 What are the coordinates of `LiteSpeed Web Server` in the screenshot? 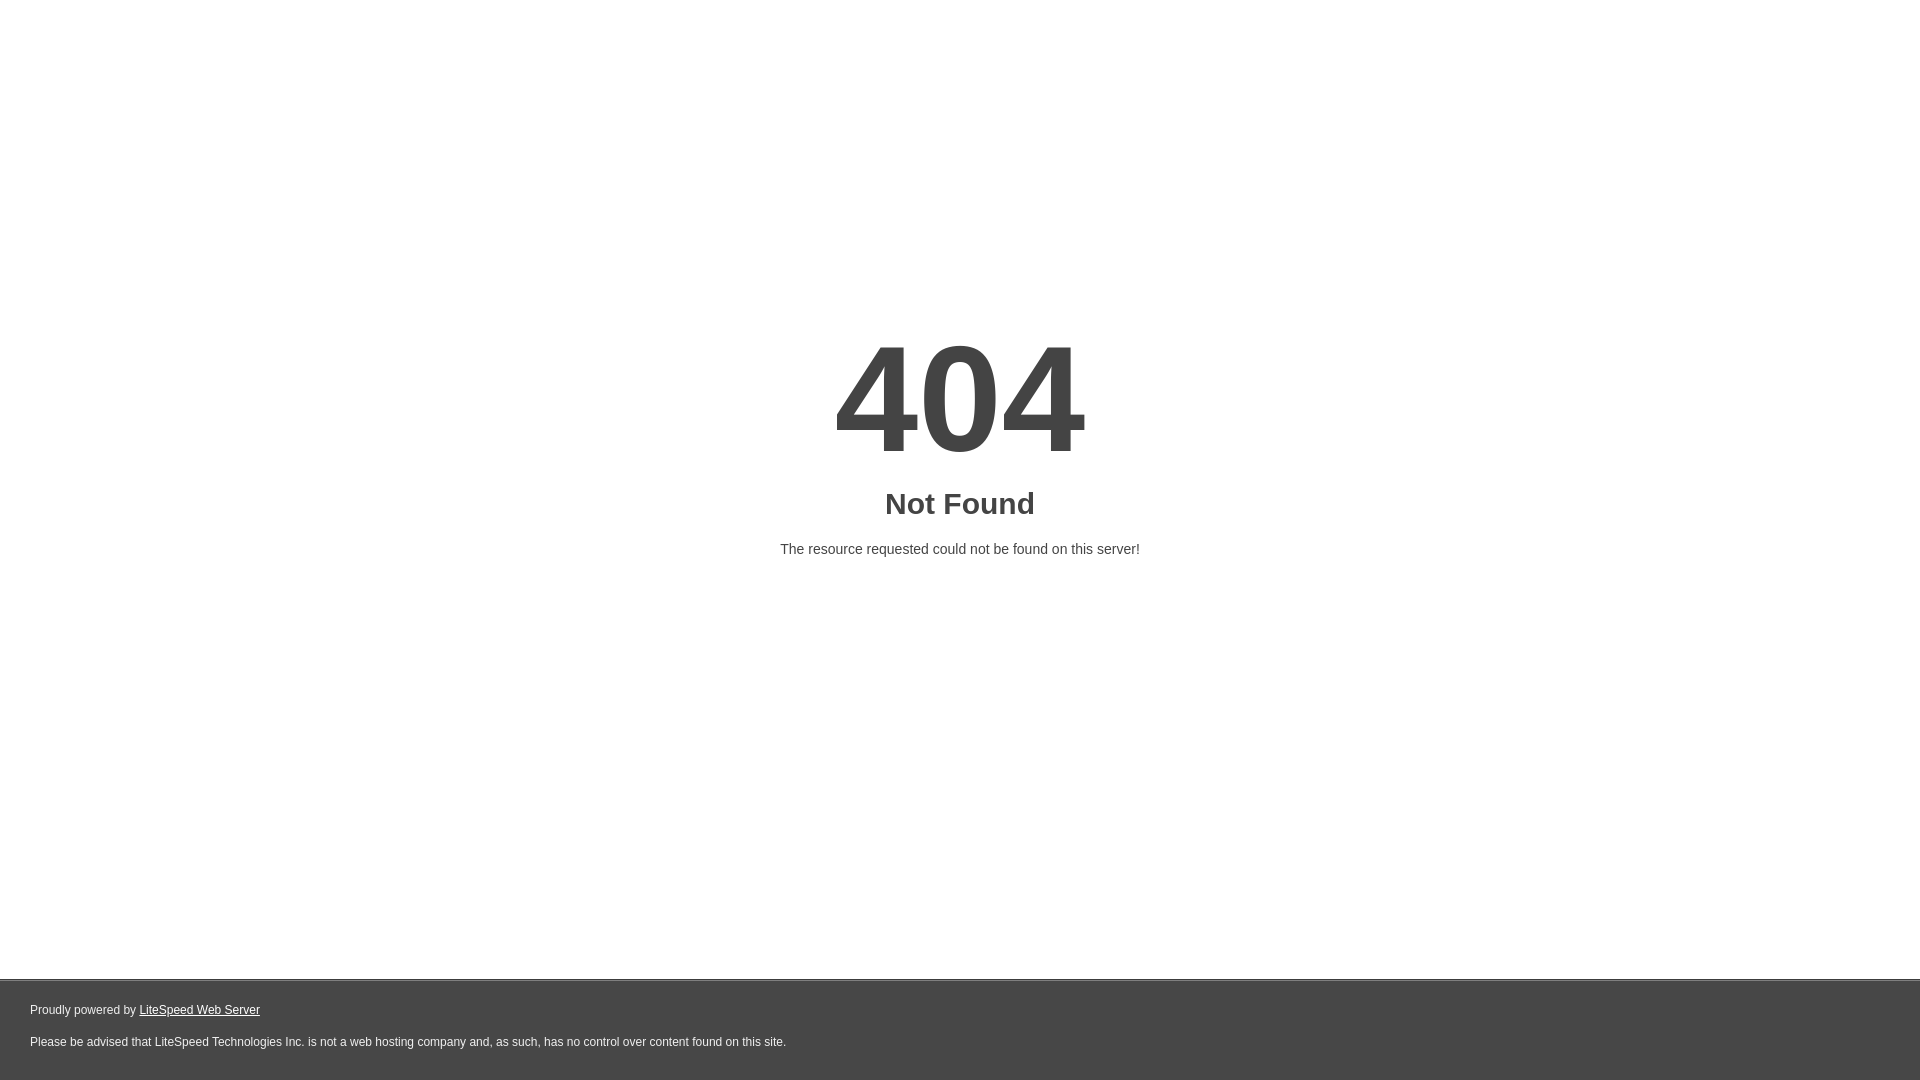 It's located at (200, 1010).